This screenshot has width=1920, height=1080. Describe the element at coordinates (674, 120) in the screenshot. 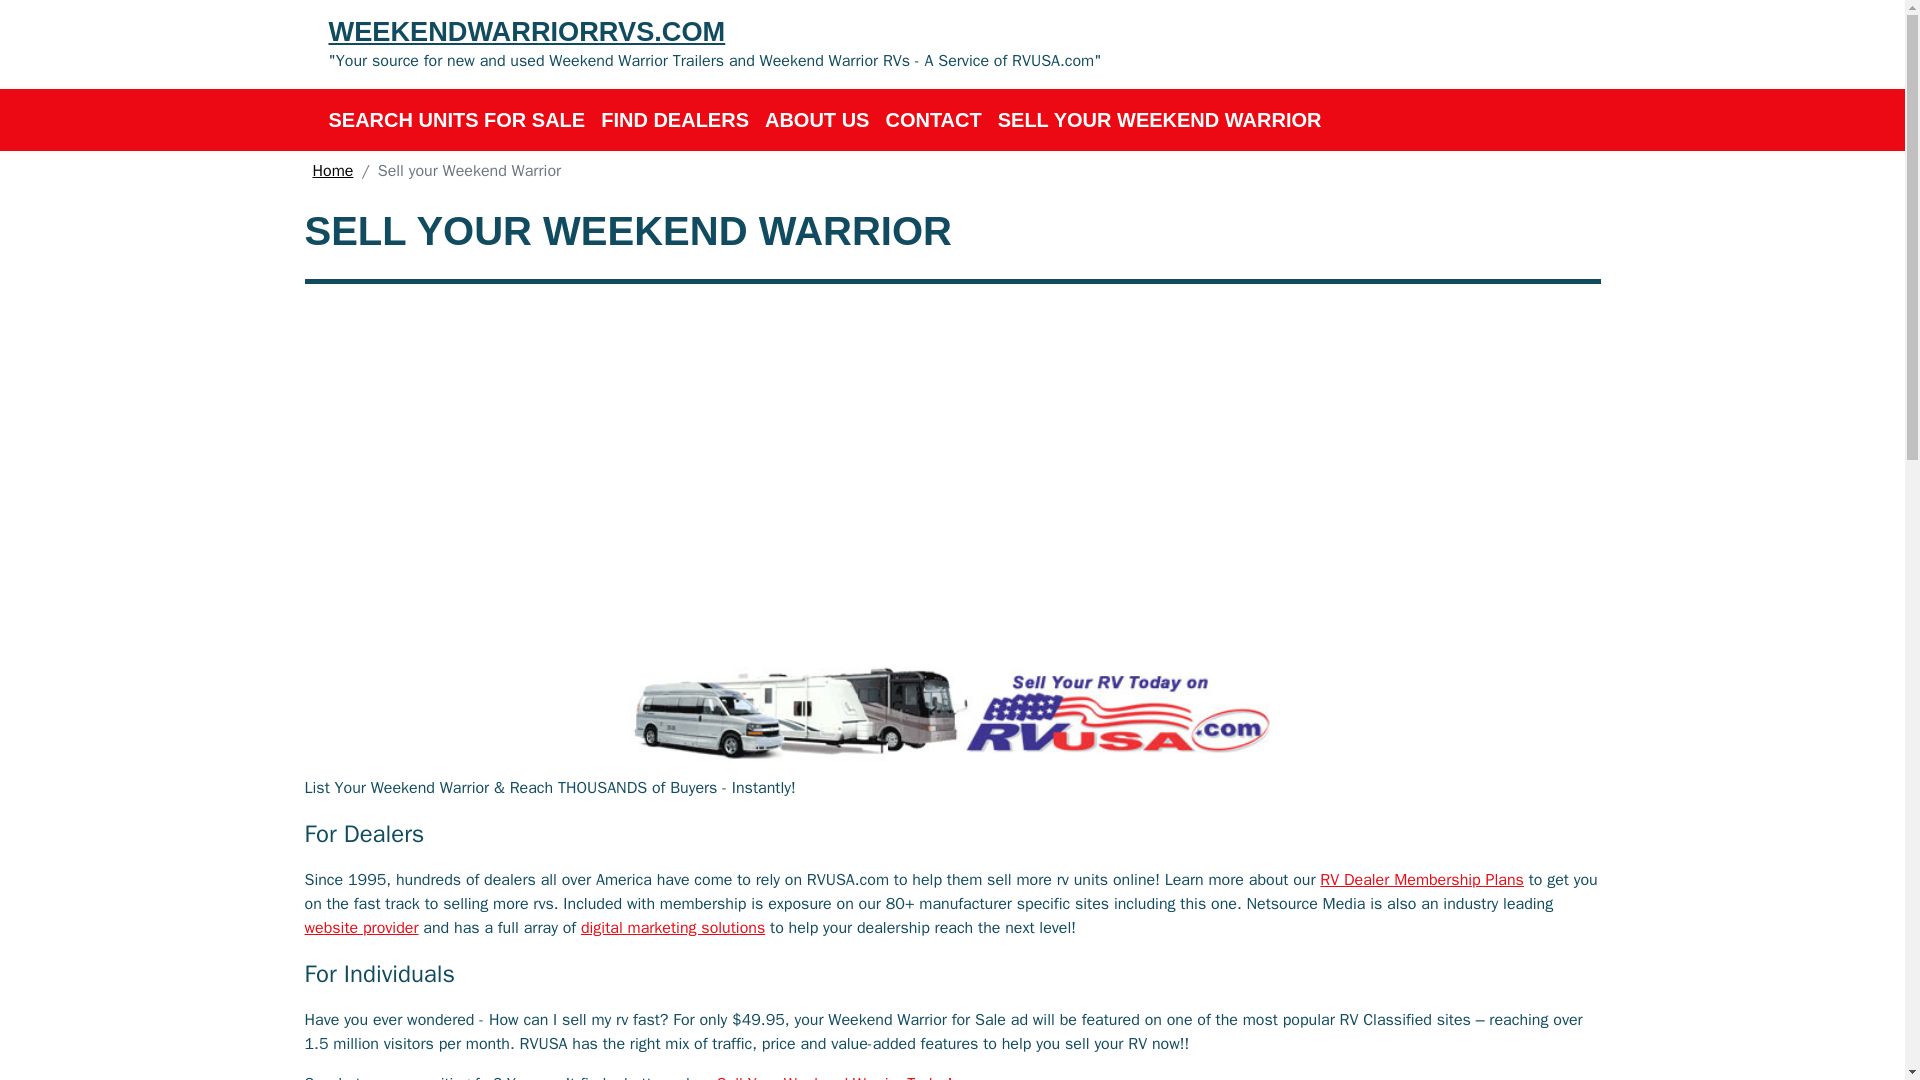

I see `Weekend Warrior Dealers` at that location.